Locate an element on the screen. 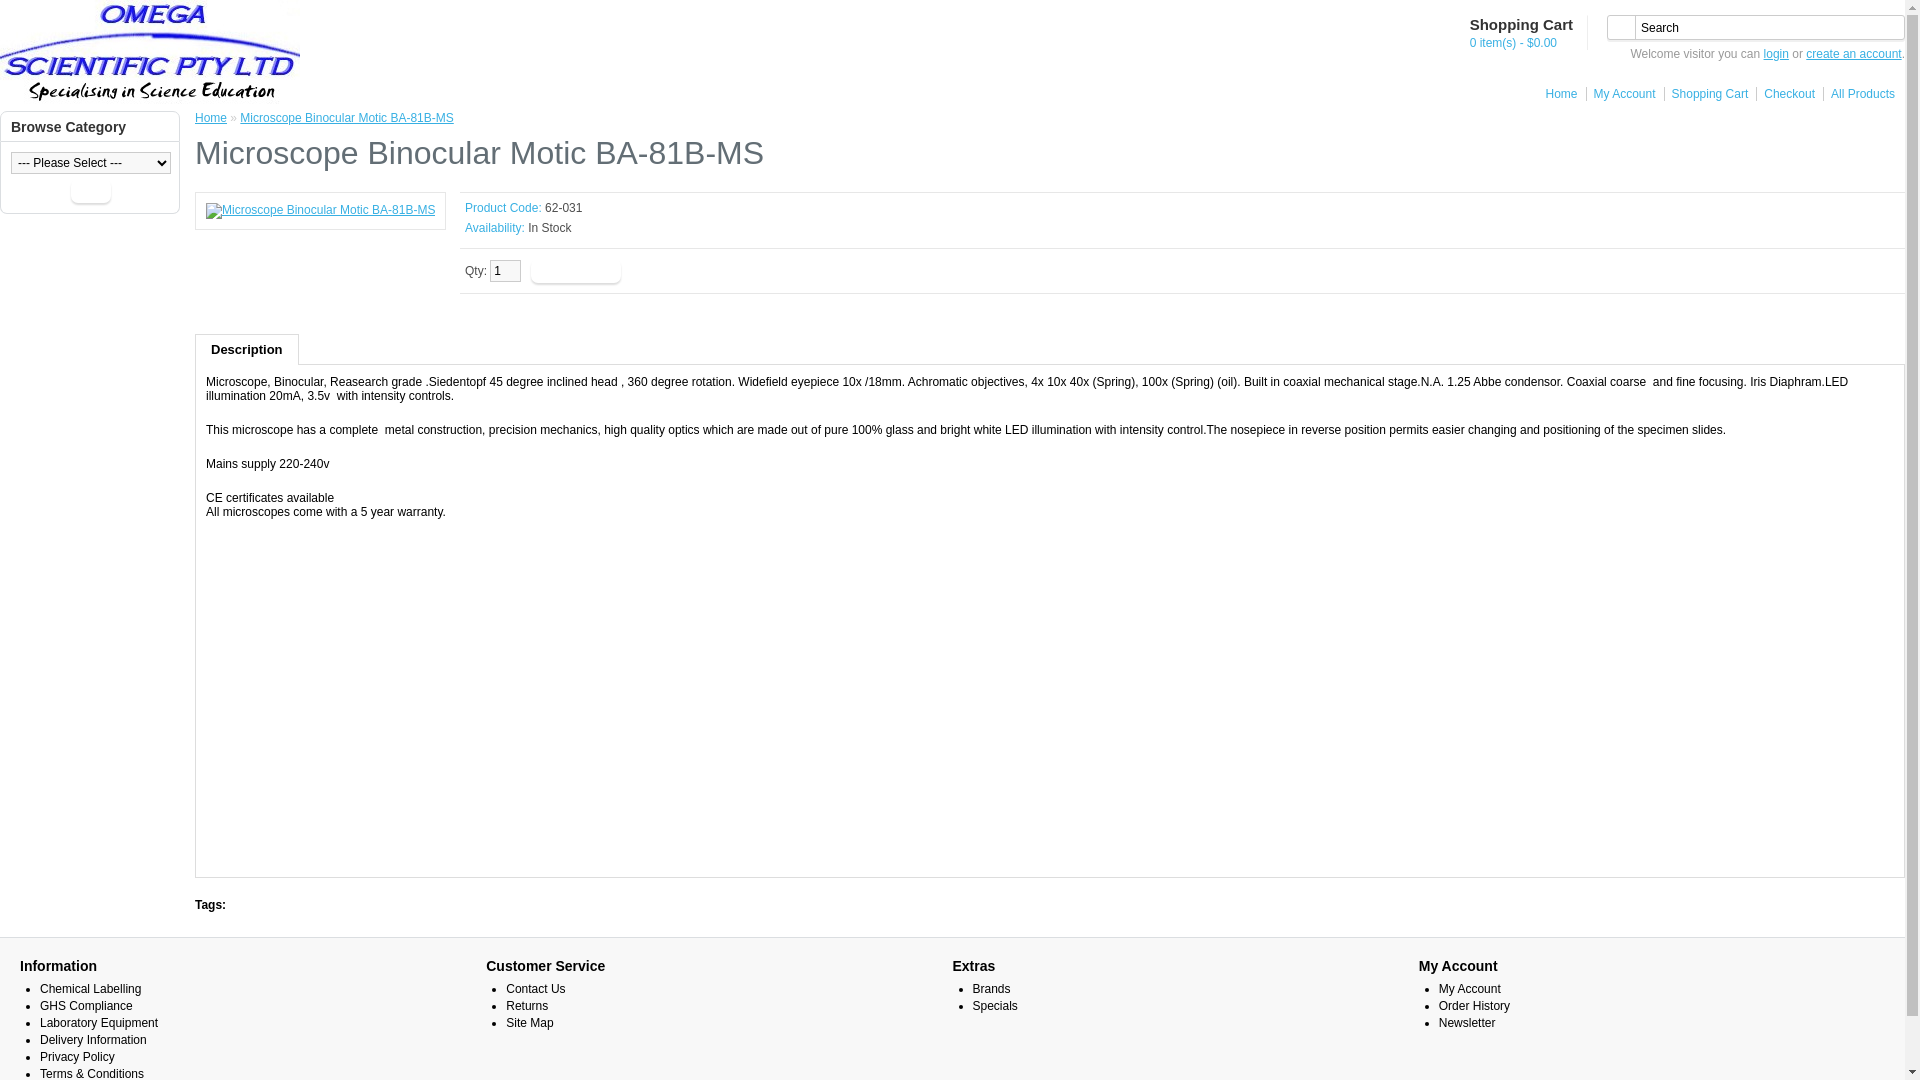 The image size is (1920, 1080). My Account is located at coordinates (1470, 989).